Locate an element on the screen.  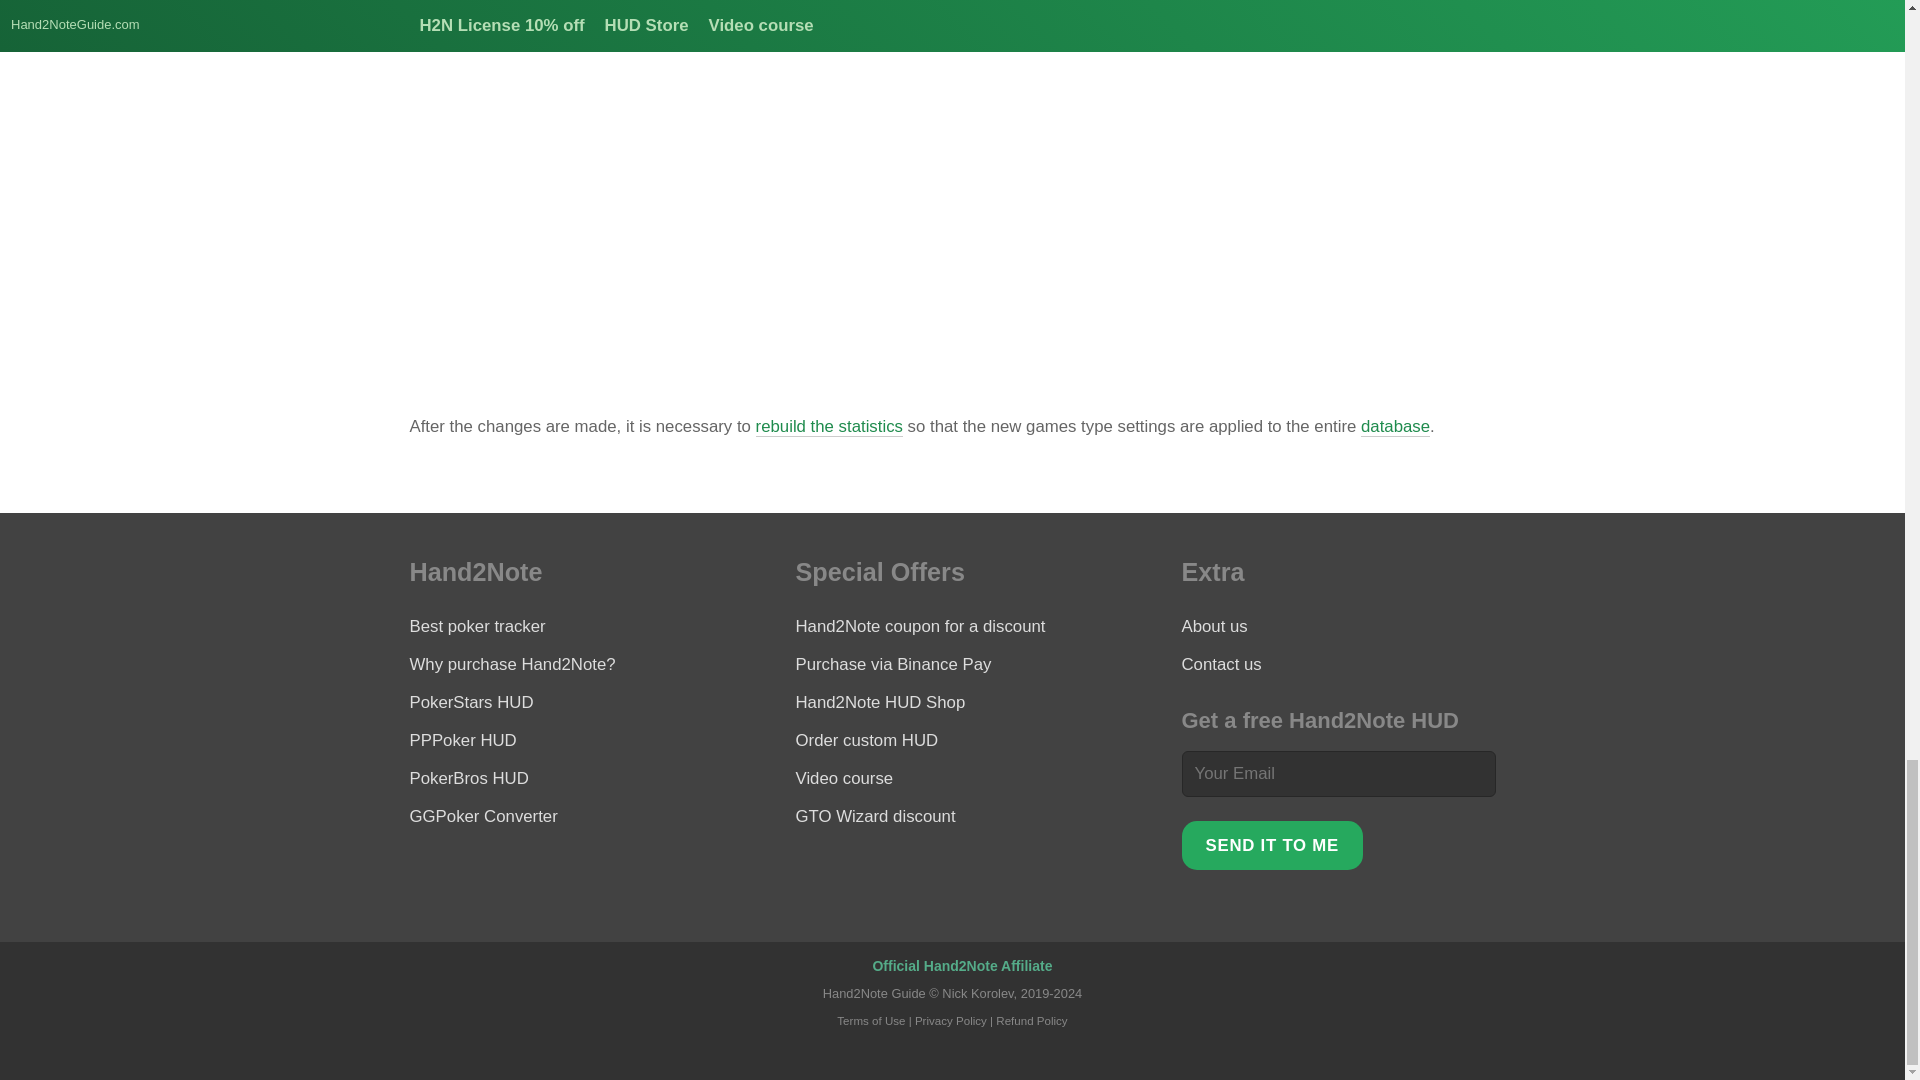
Purchase via Binance Pay is located at coordinates (894, 664).